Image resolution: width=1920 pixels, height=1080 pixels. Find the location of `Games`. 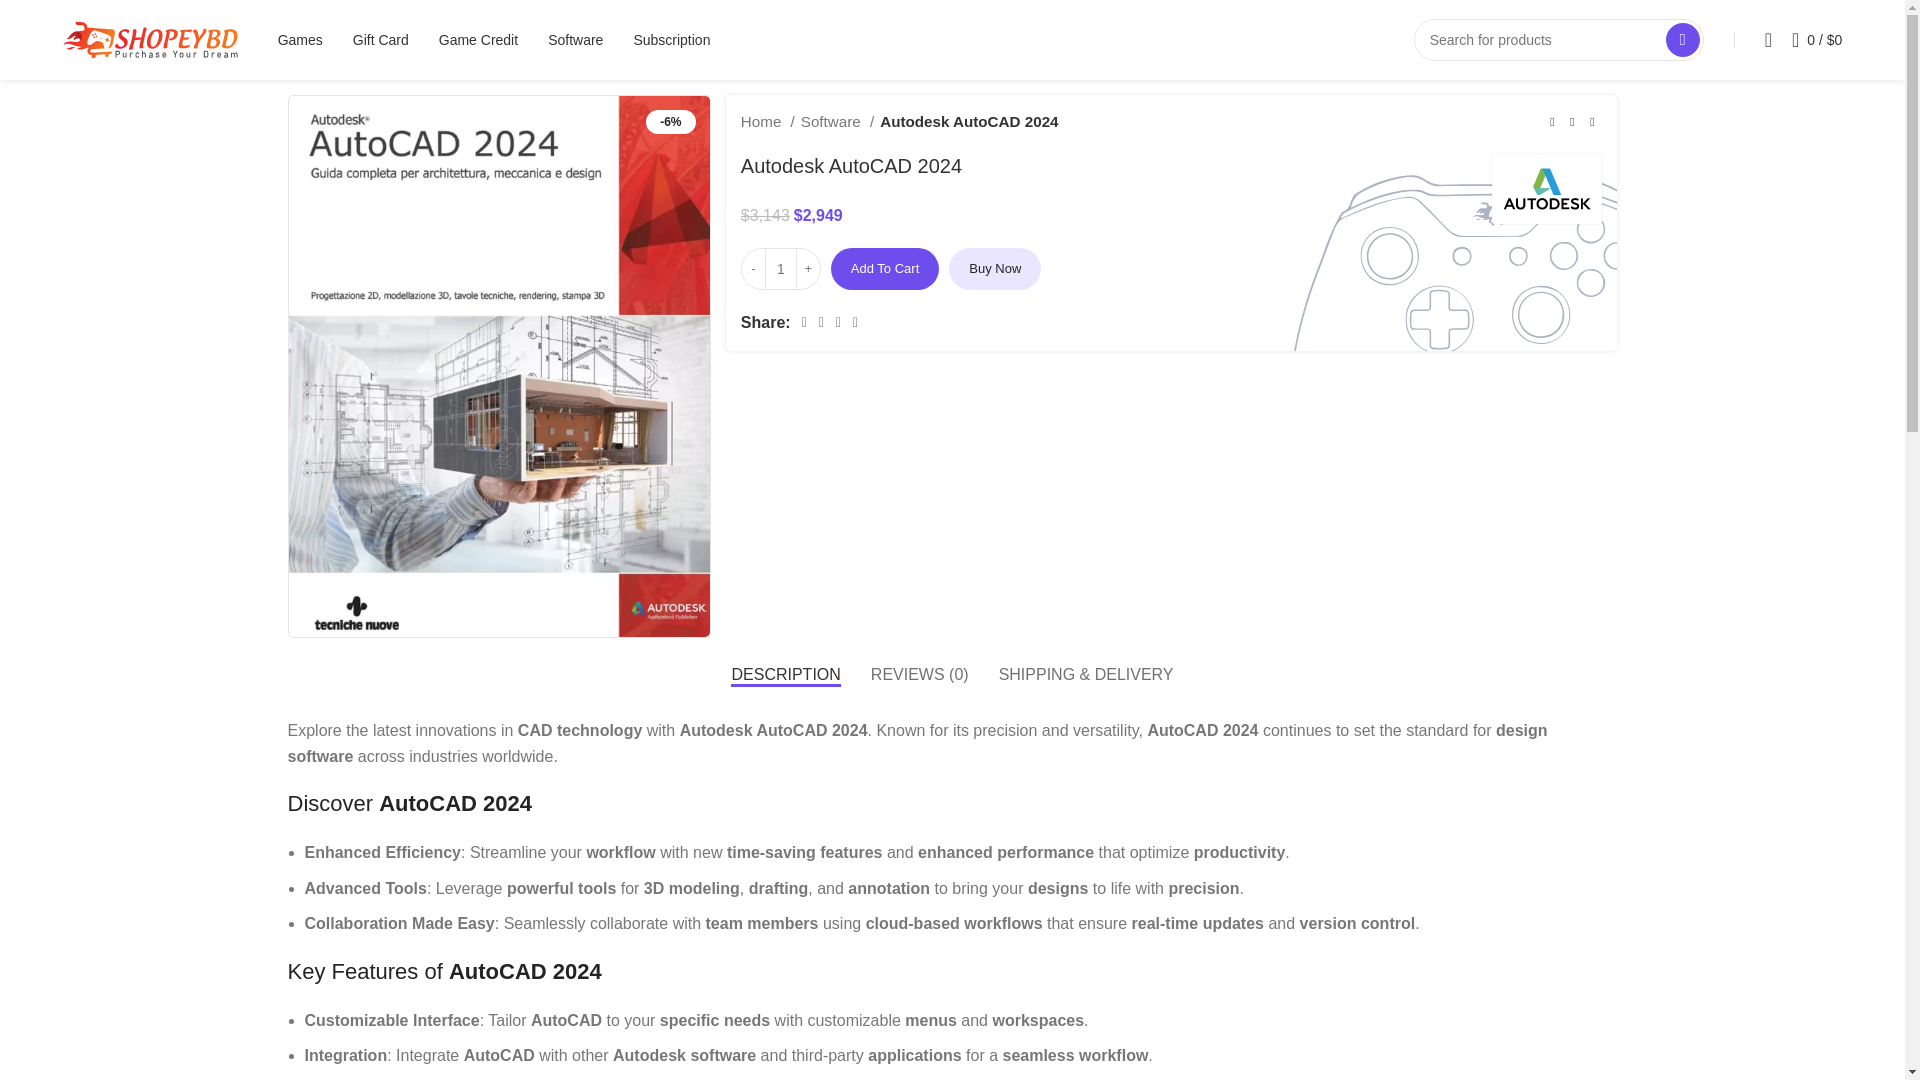

Games is located at coordinates (300, 40).